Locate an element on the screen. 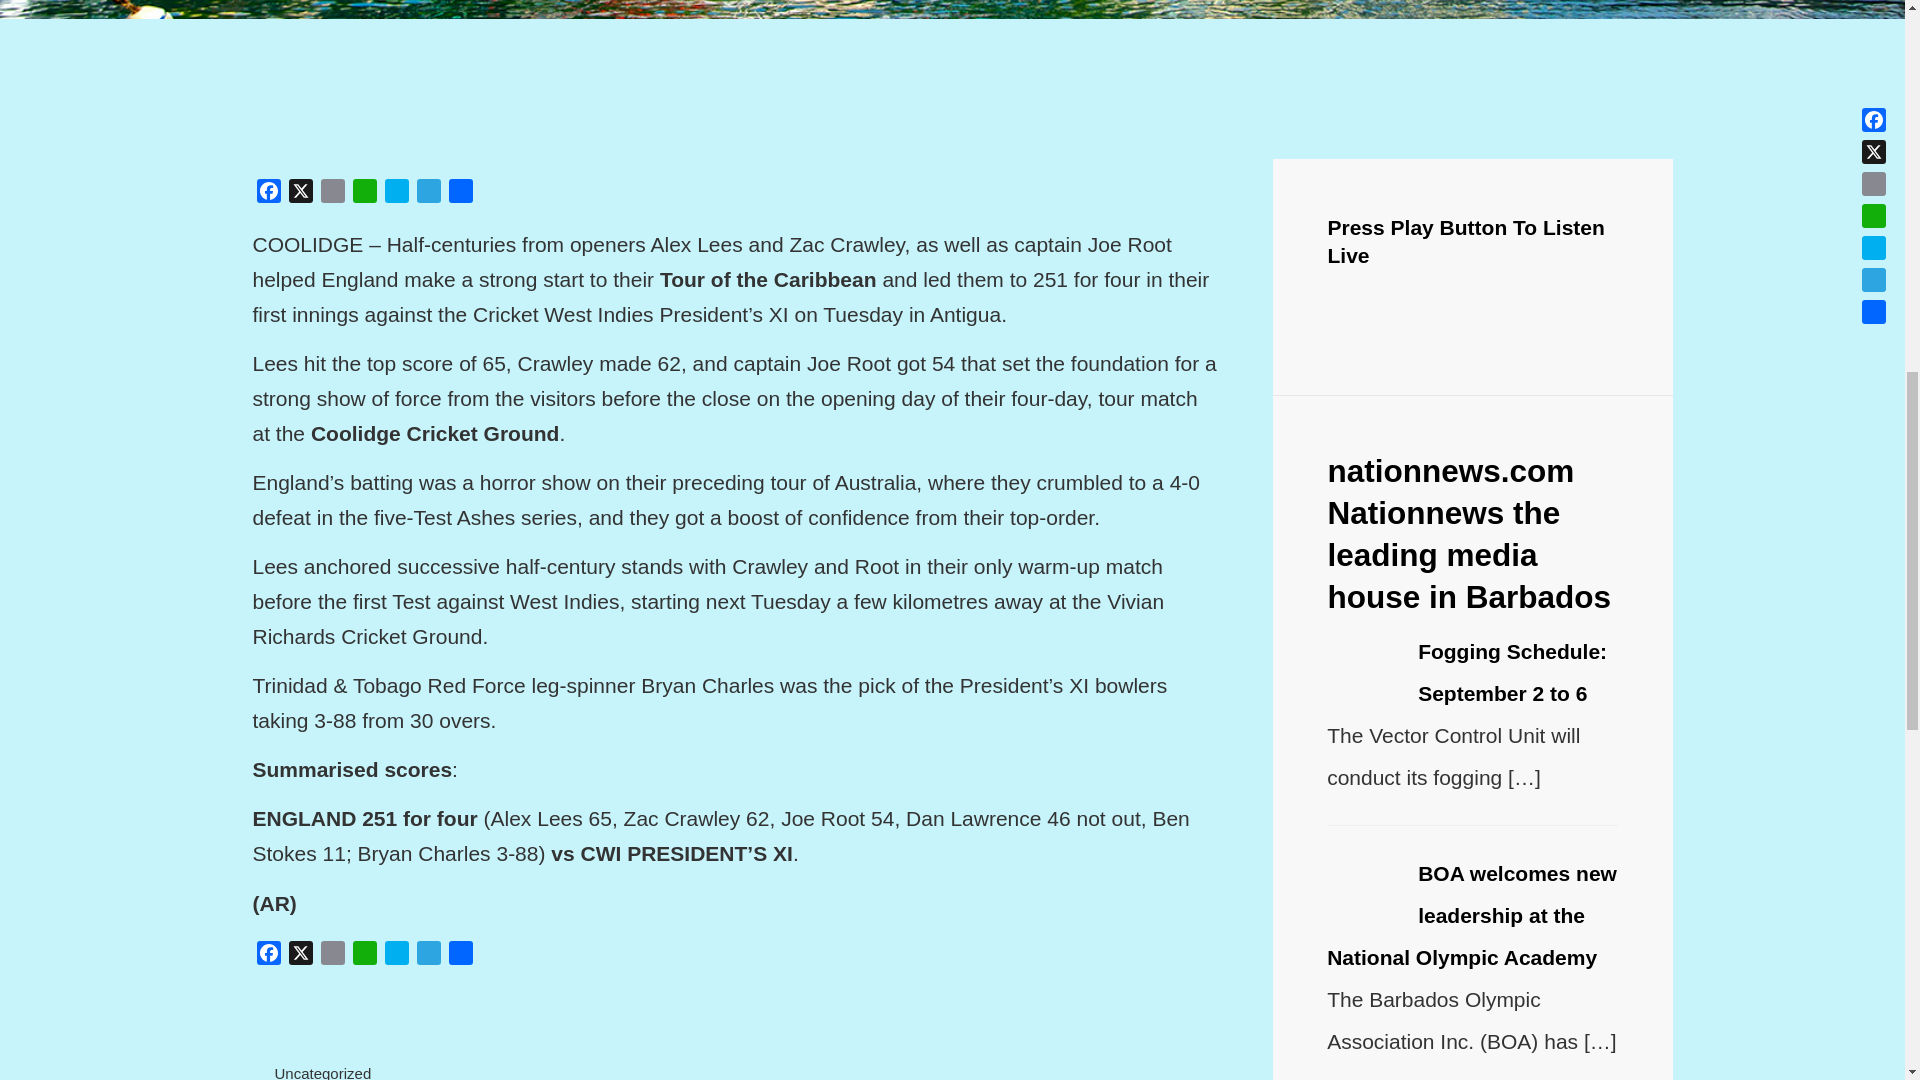  Skype is located at coordinates (396, 194).